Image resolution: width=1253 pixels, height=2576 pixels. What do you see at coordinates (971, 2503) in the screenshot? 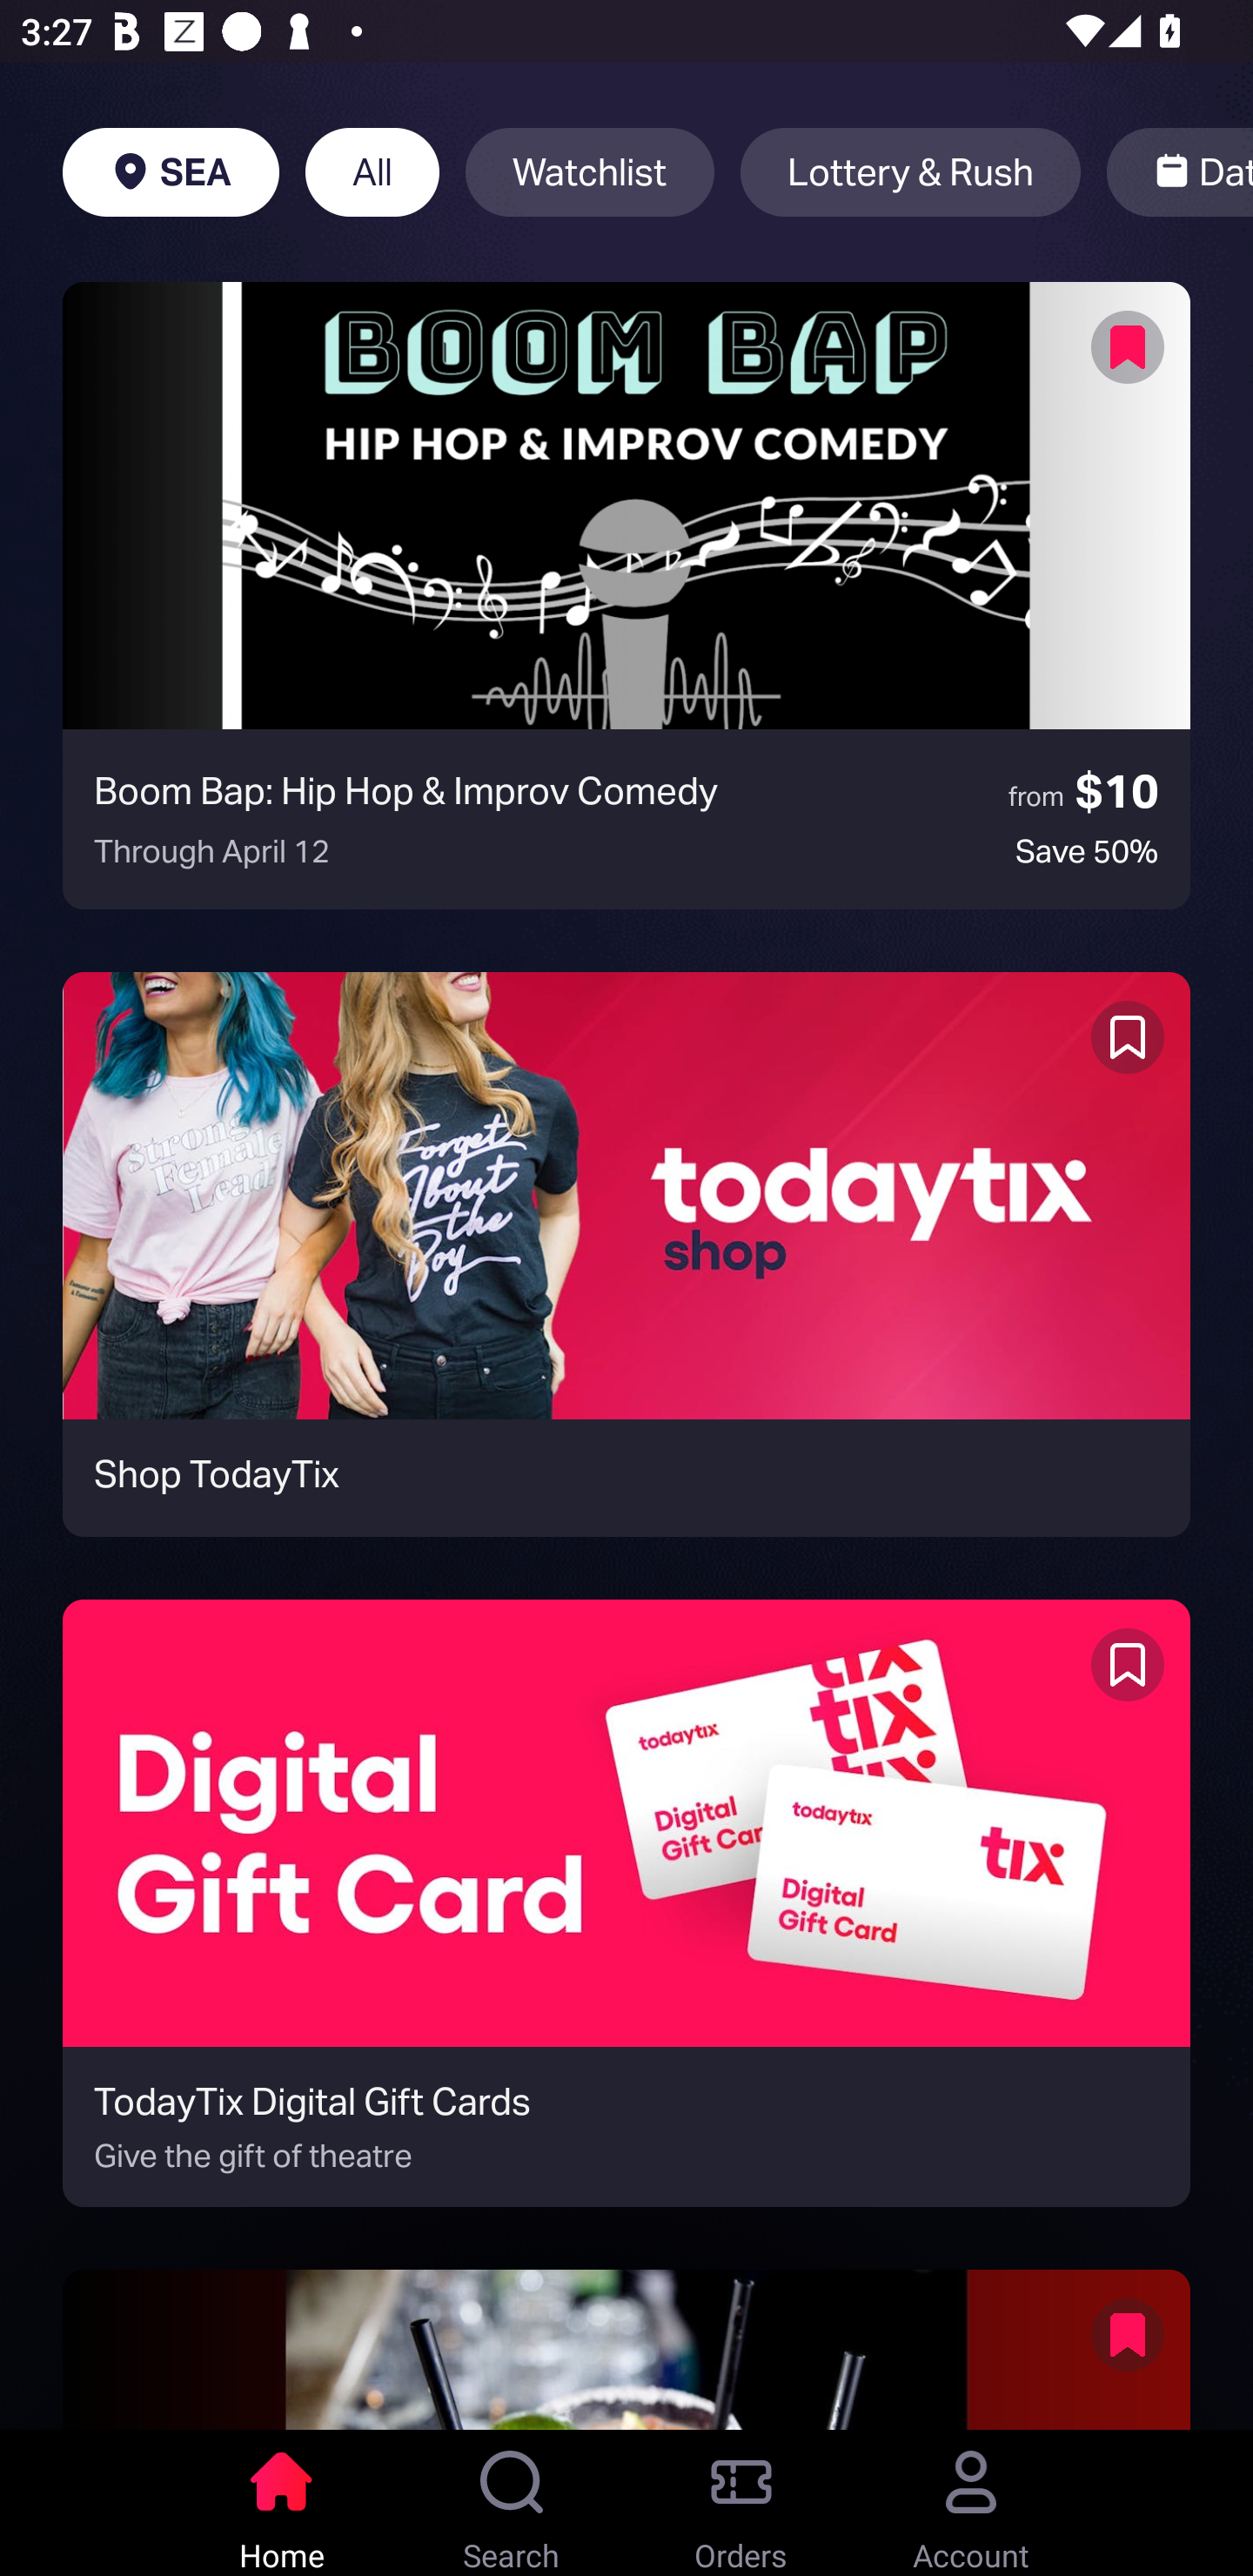
I see `Account` at bounding box center [971, 2503].